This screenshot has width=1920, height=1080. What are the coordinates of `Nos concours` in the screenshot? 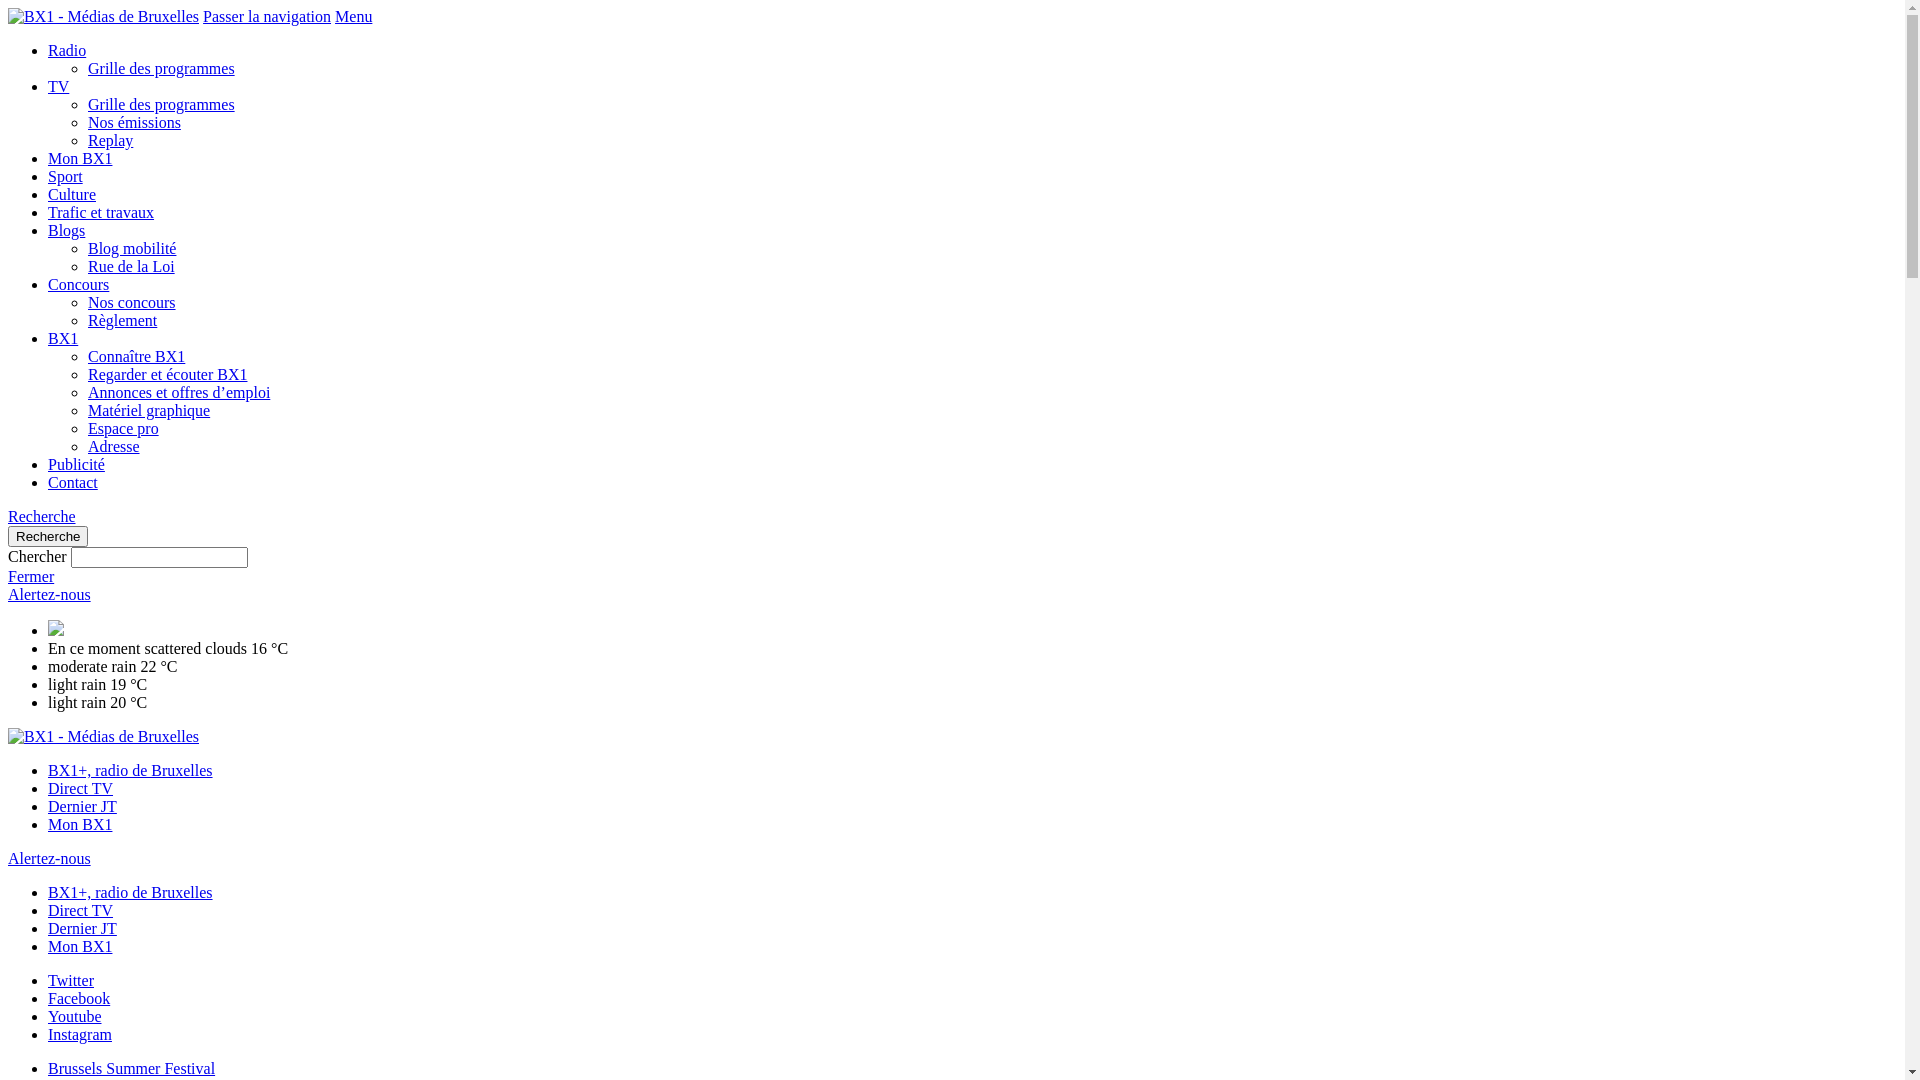 It's located at (132, 302).